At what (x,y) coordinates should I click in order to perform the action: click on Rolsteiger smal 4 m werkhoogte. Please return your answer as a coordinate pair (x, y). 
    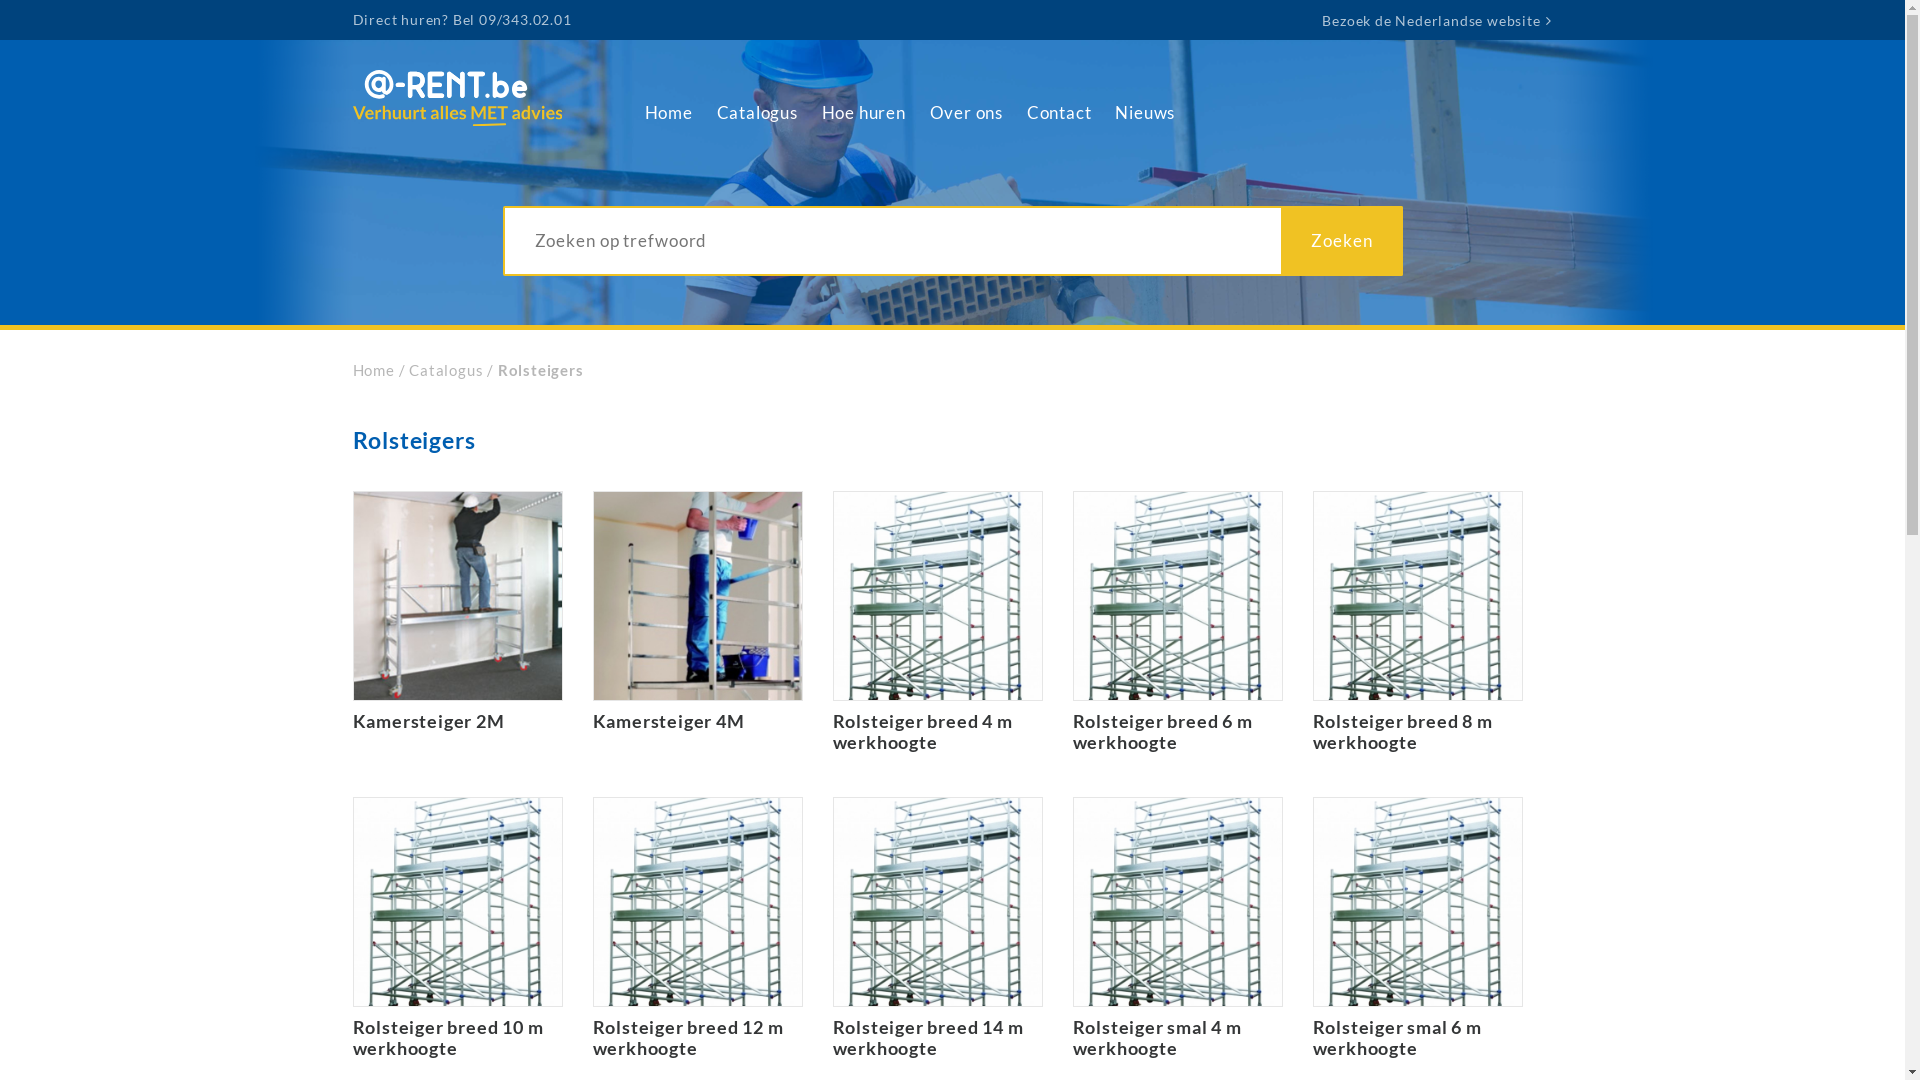
    Looking at the image, I should click on (1177, 928).